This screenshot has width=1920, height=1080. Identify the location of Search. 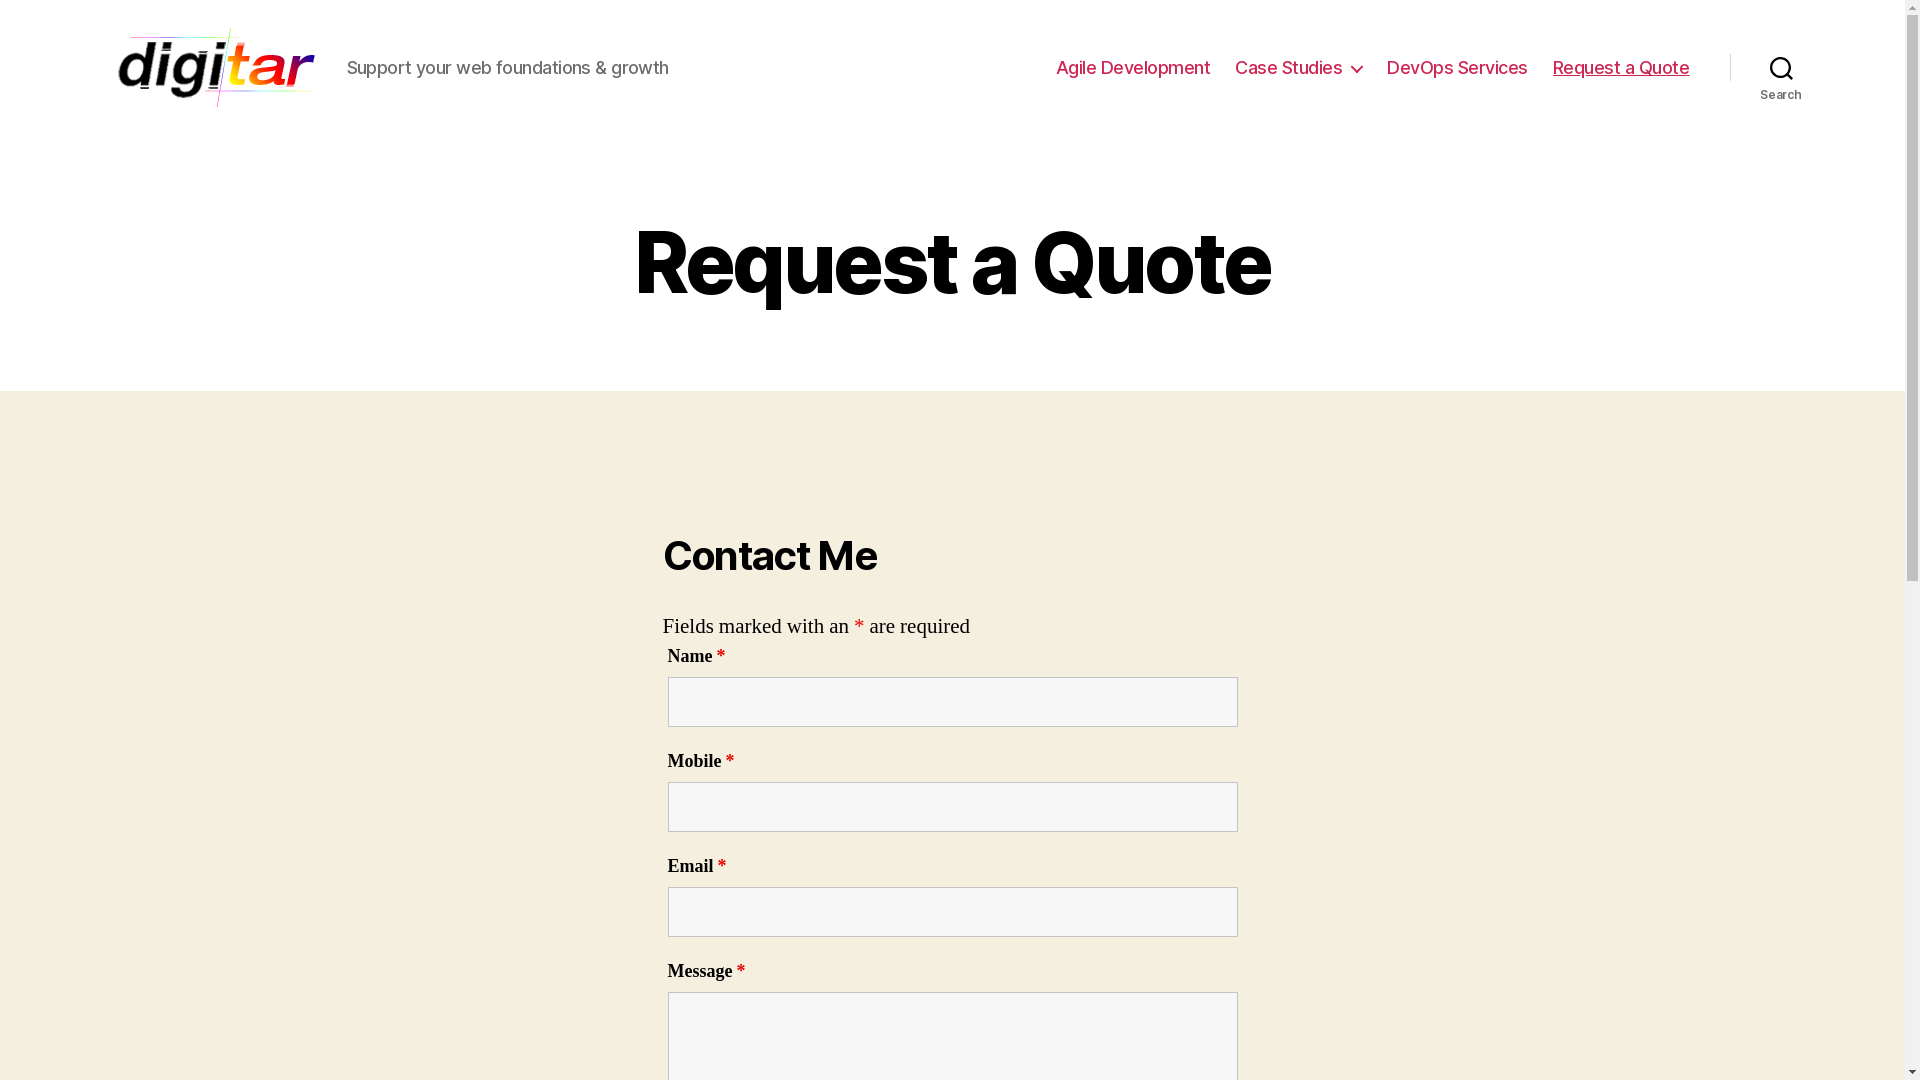
(1782, 68).